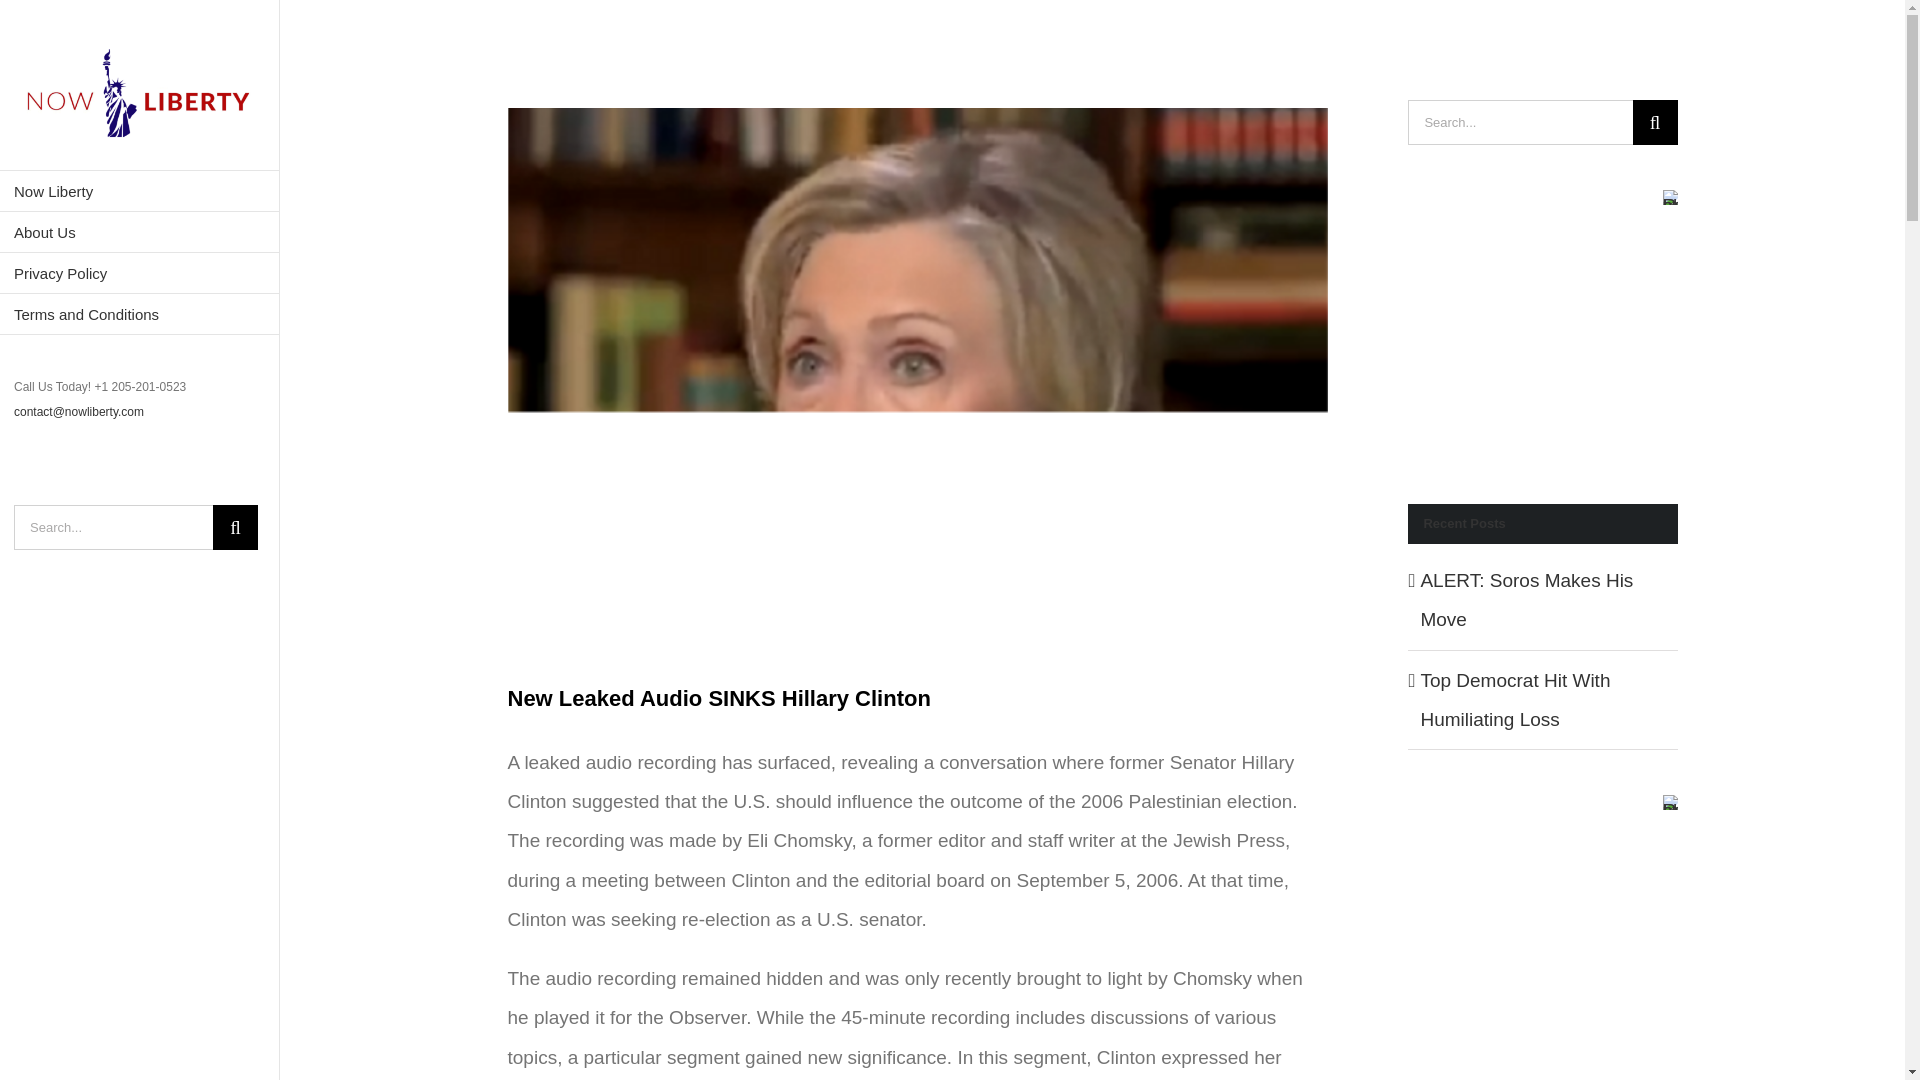 The height and width of the screenshot is (1080, 1920). Describe the element at coordinates (140, 190) in the screenshot. I see `Now Liberty` at that location.